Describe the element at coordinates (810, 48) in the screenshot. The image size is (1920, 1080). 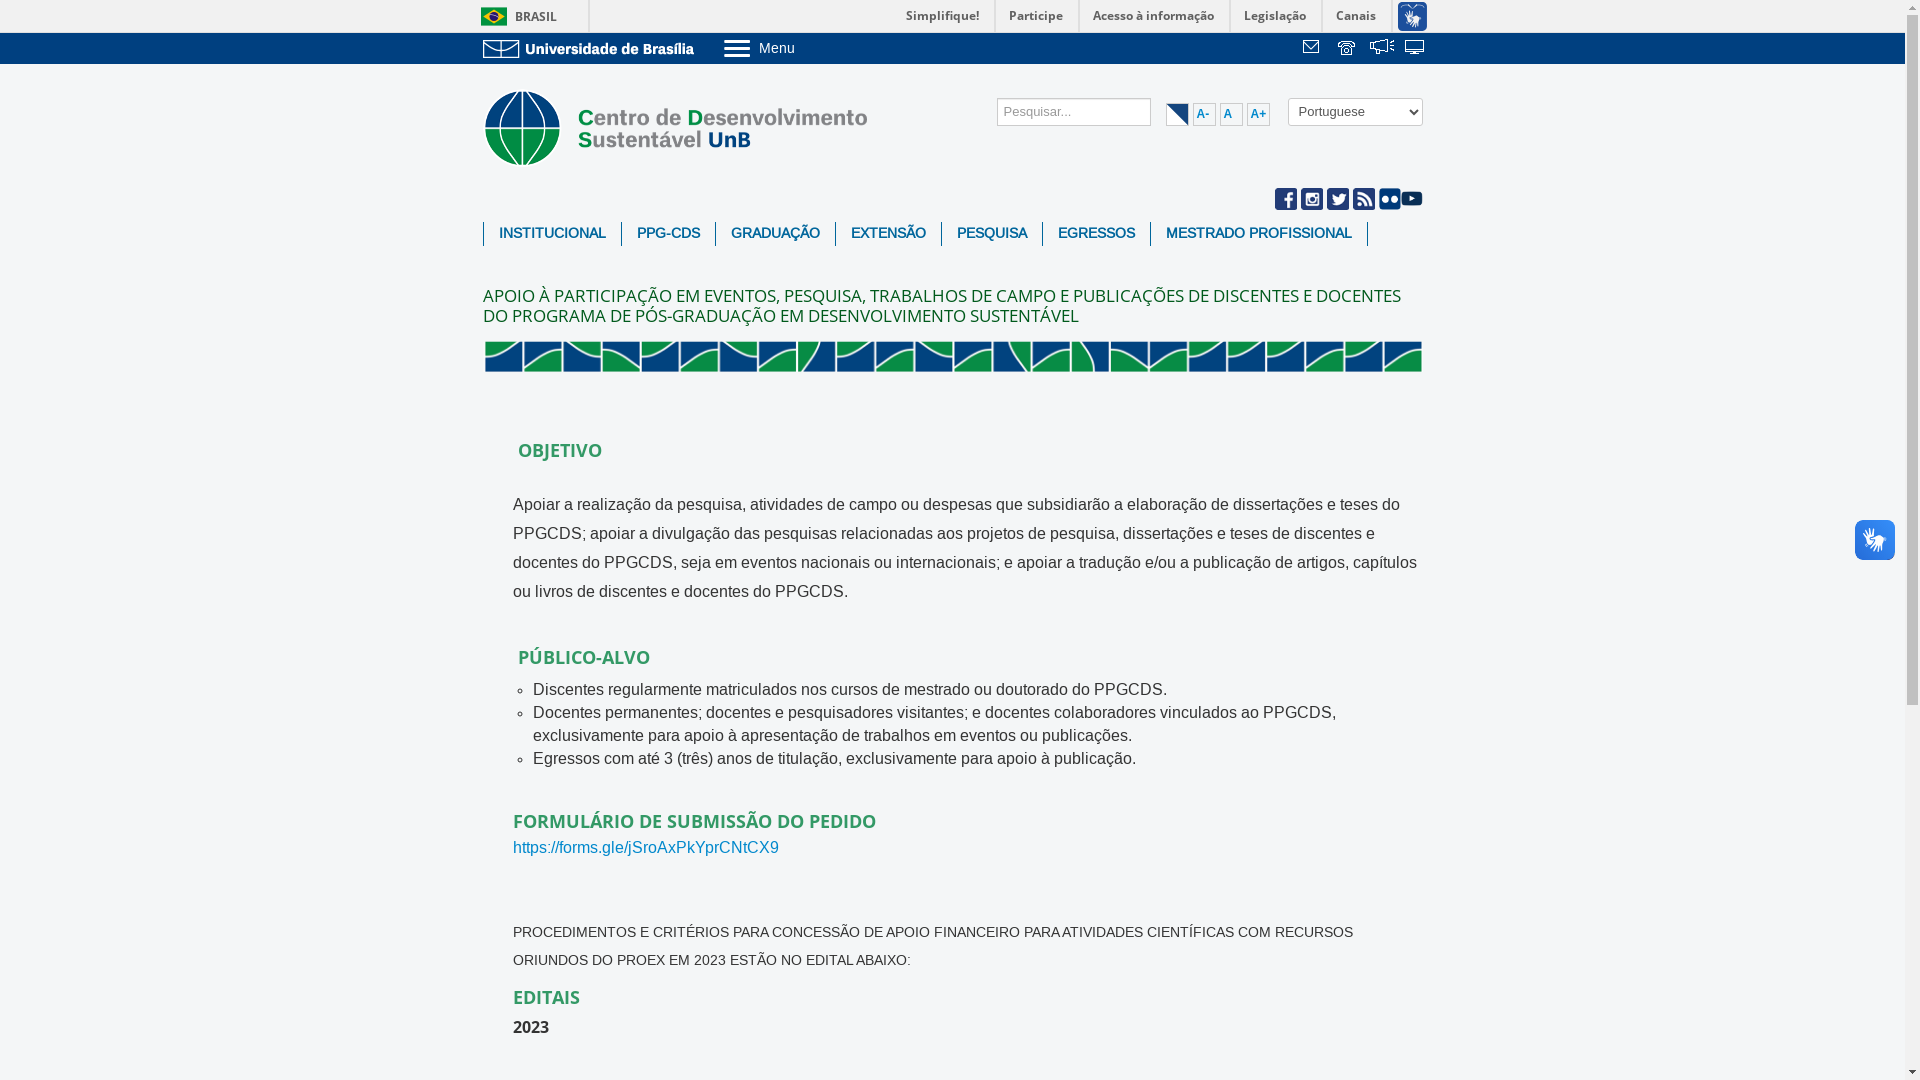
I see `Menu` at that location.